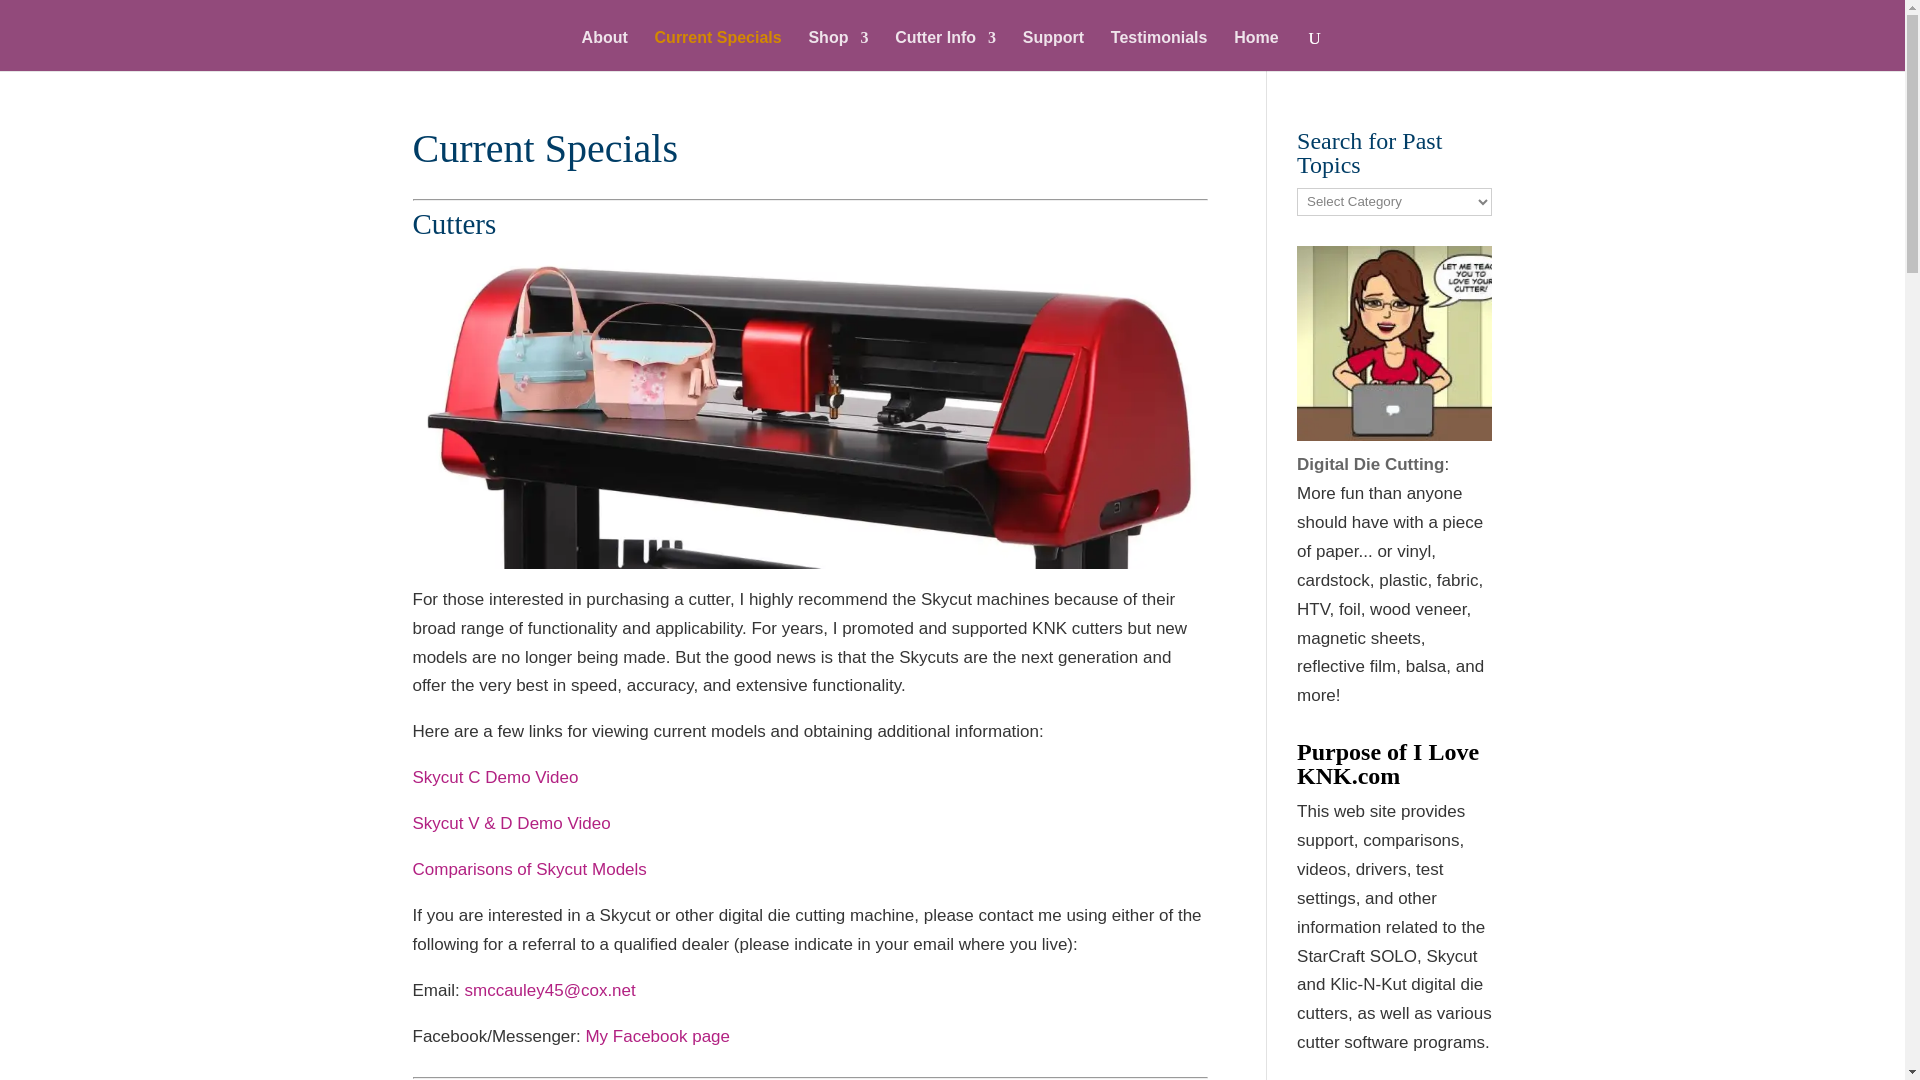  What do you see at coordinates (838, 51) in the screenshot?
I see `Shop` at bounding box center [838, 51].